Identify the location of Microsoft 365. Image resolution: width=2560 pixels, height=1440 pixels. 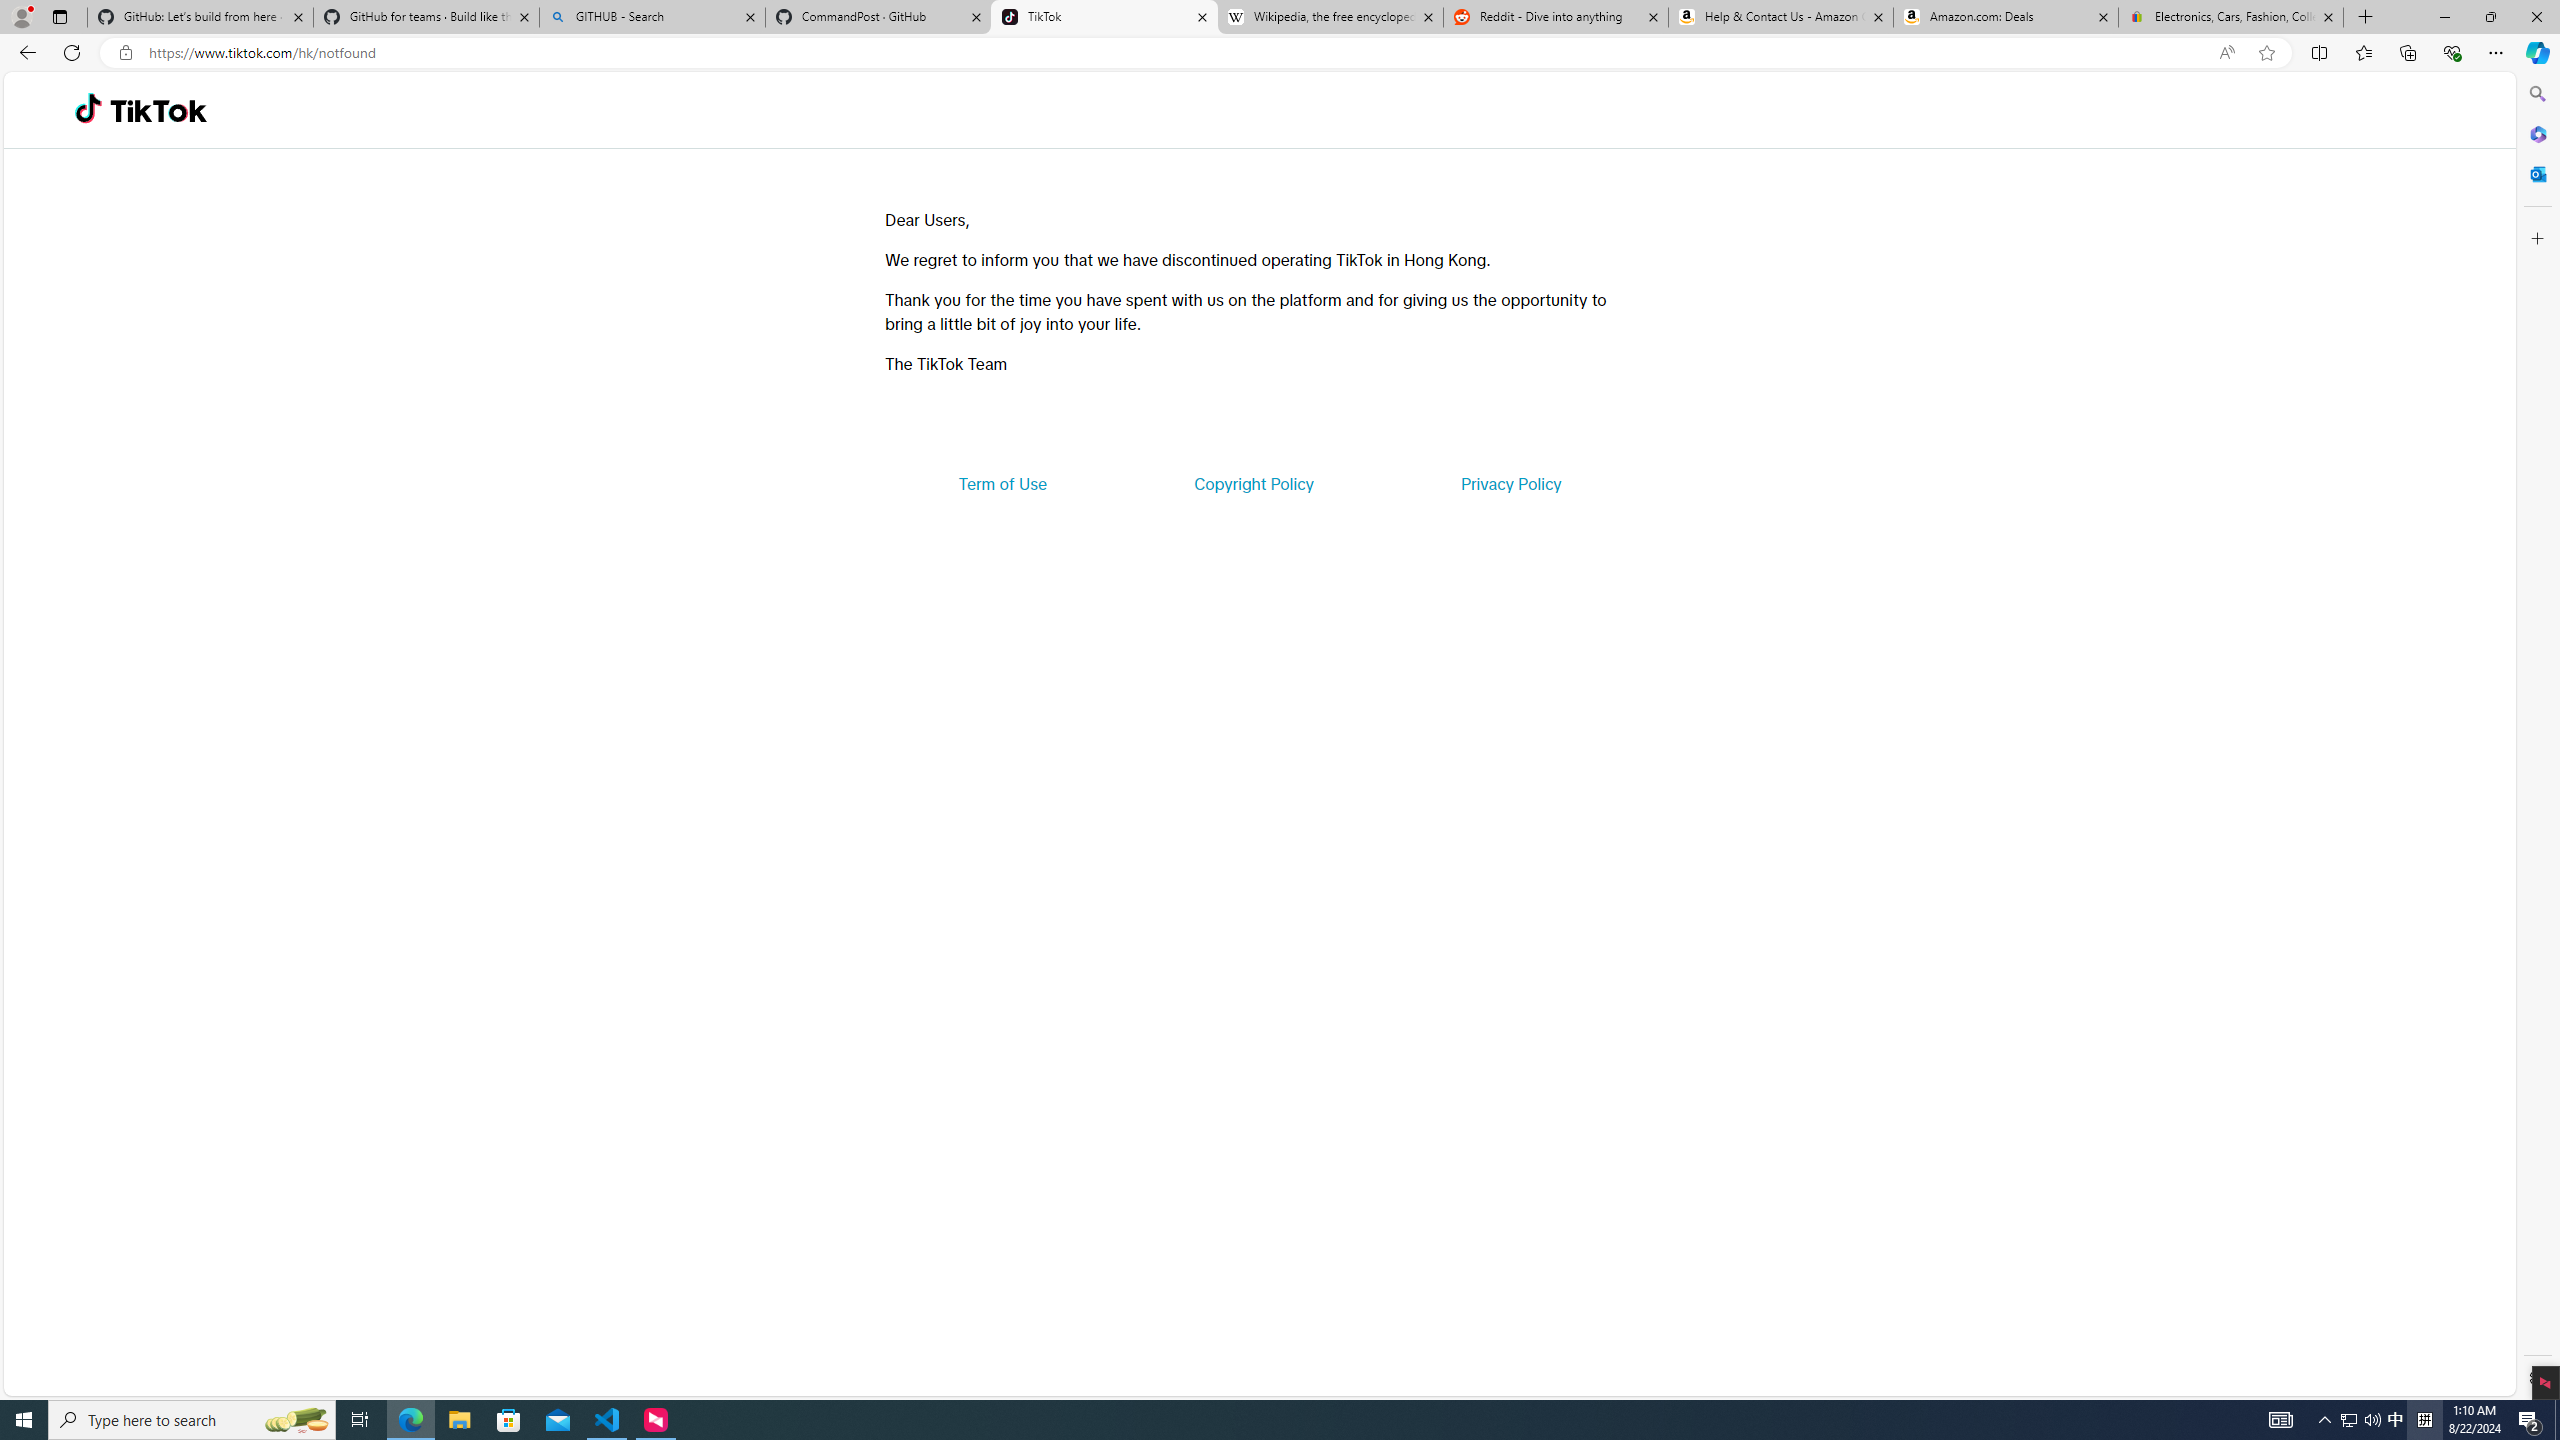
(2536, 134).